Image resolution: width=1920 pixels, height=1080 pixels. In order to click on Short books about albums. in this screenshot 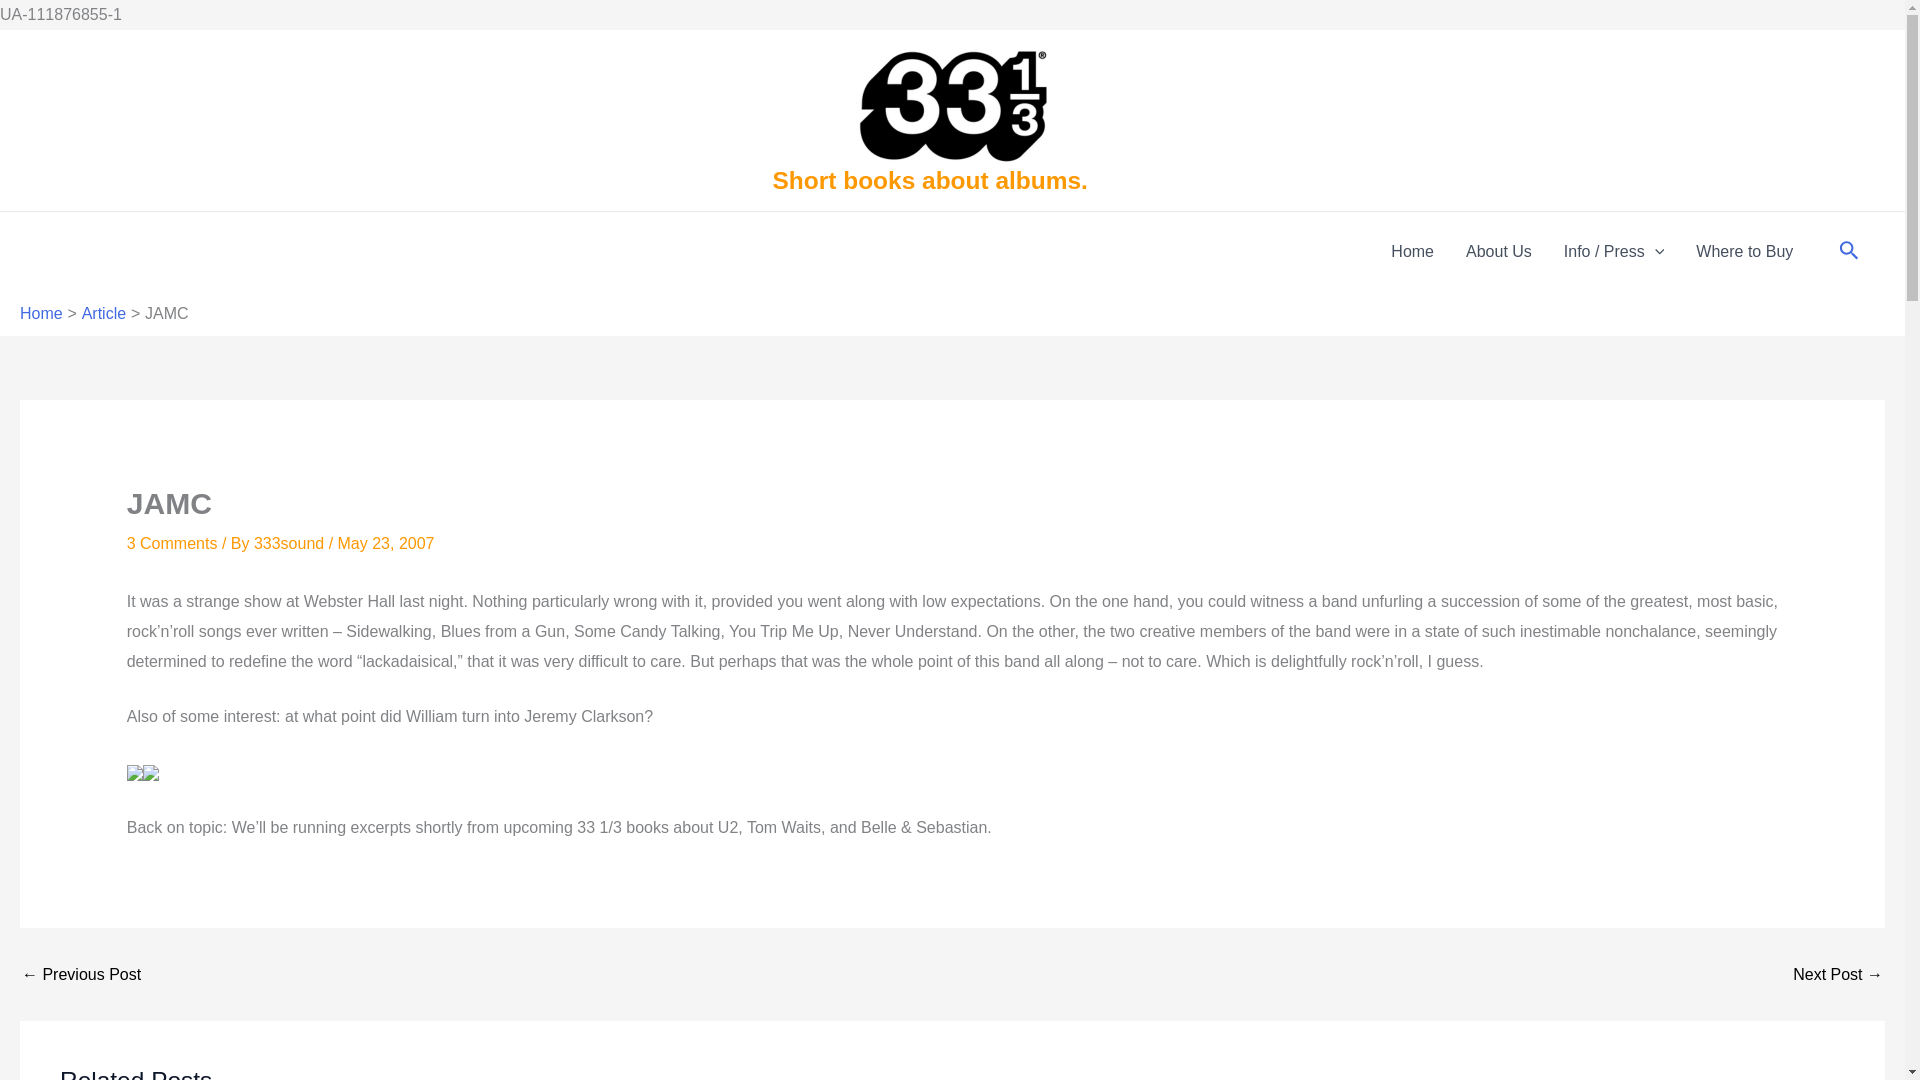, I will do `click(928, 180)`.